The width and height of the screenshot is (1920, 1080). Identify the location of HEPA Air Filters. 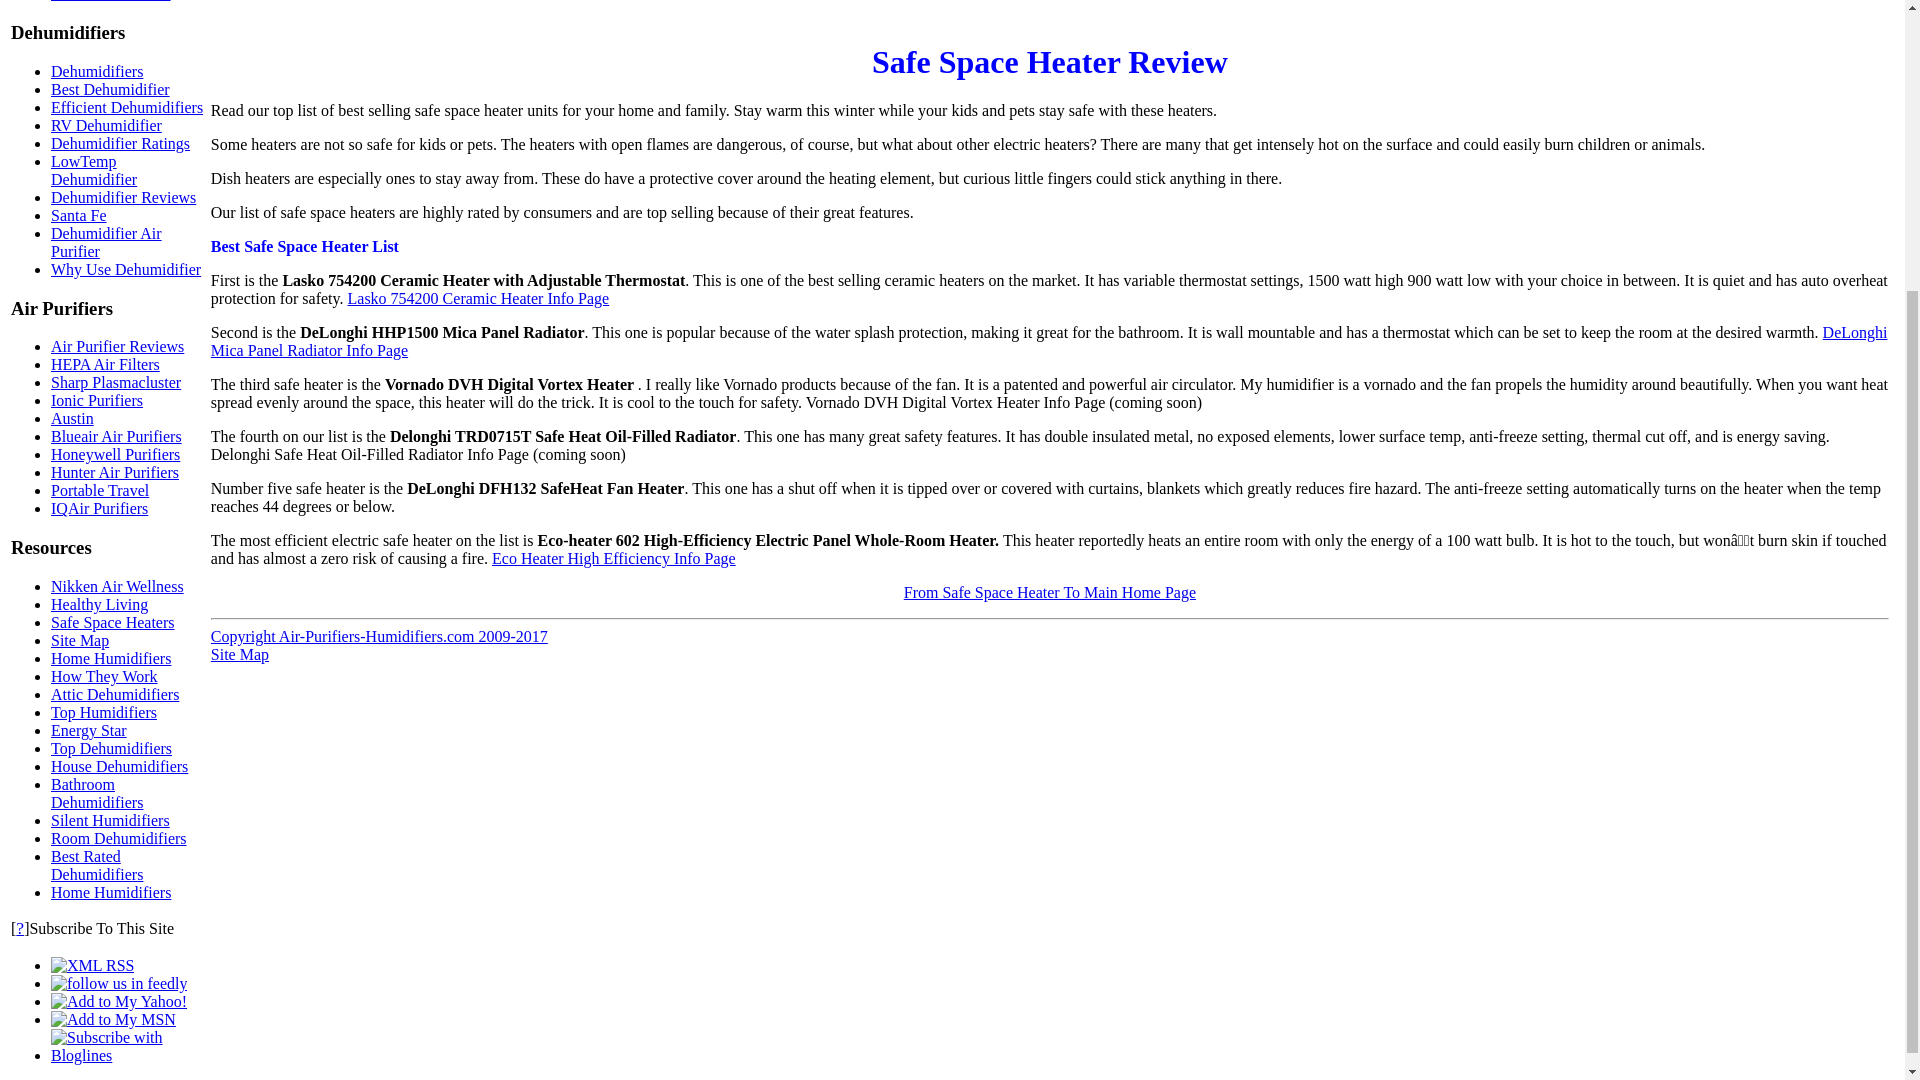
(105, 364).